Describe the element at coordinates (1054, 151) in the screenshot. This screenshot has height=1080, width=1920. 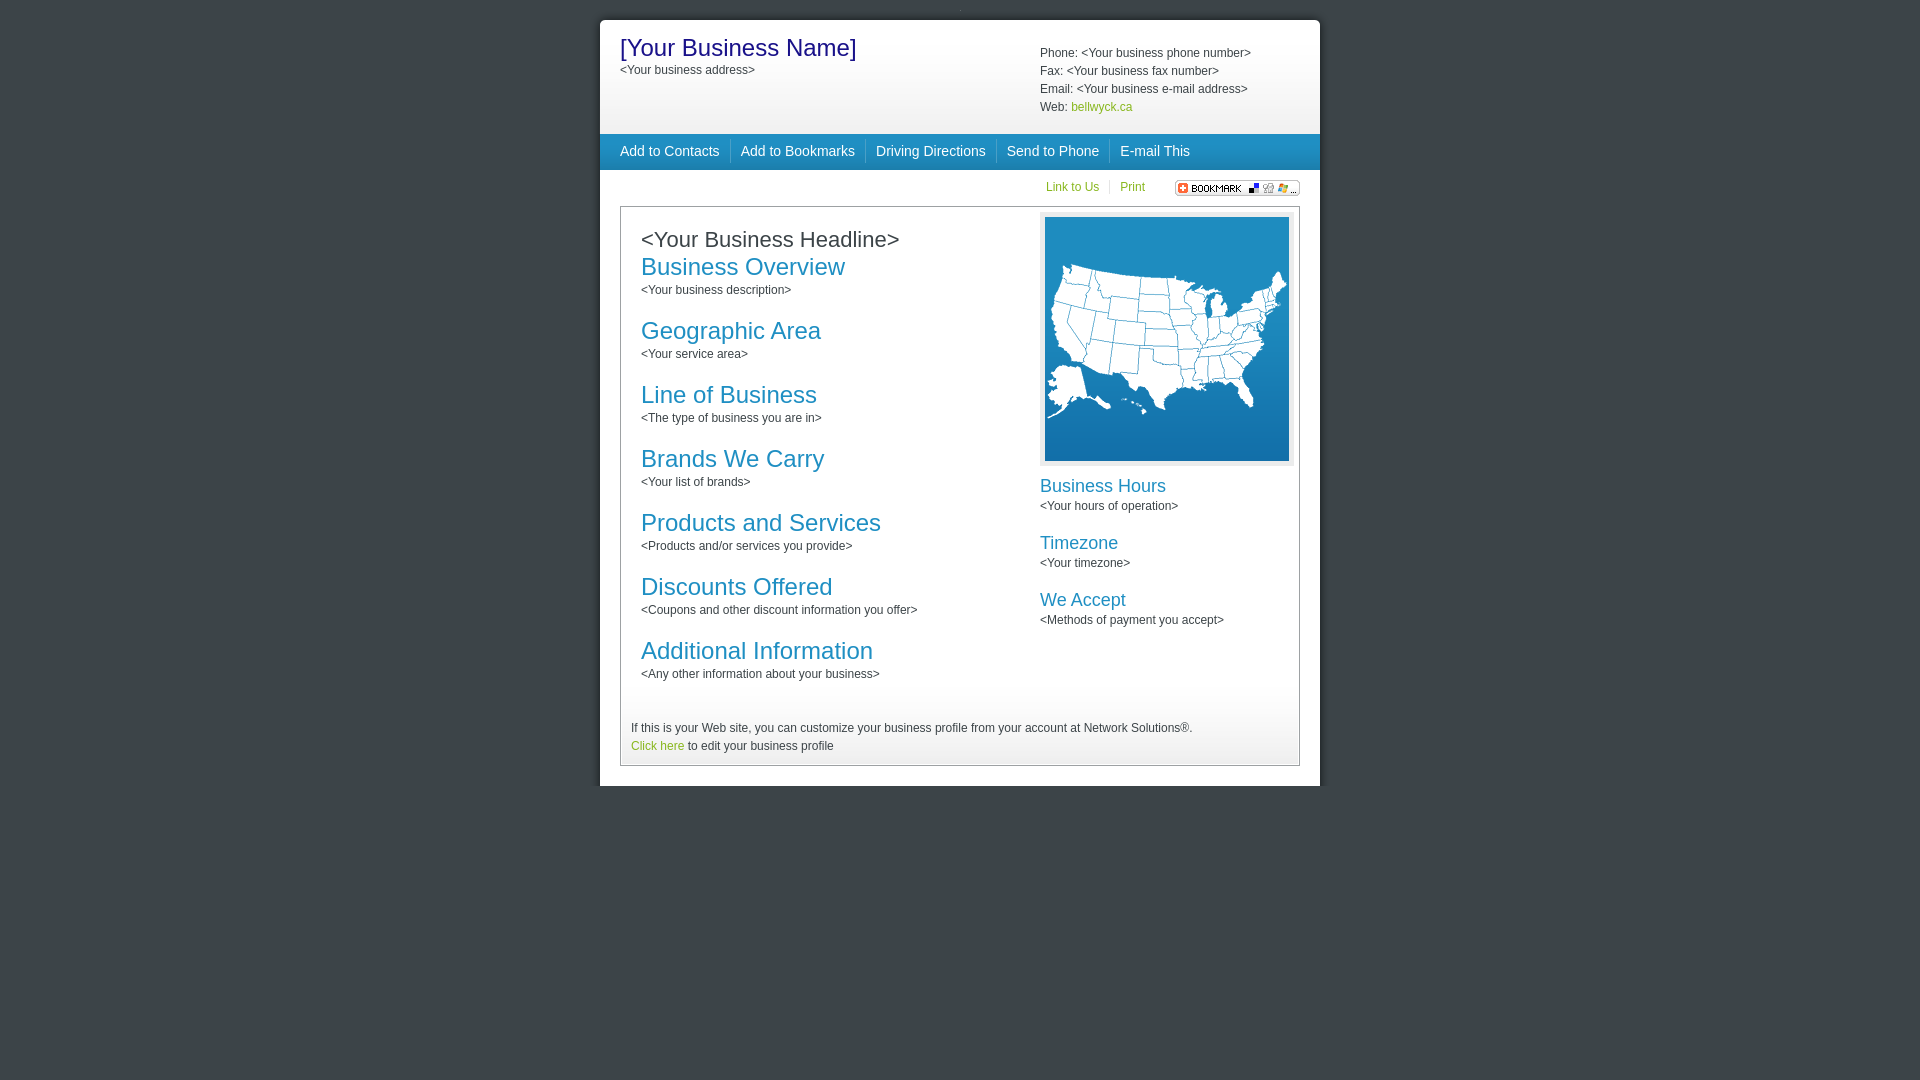
I see `Send to Phone` at that location.